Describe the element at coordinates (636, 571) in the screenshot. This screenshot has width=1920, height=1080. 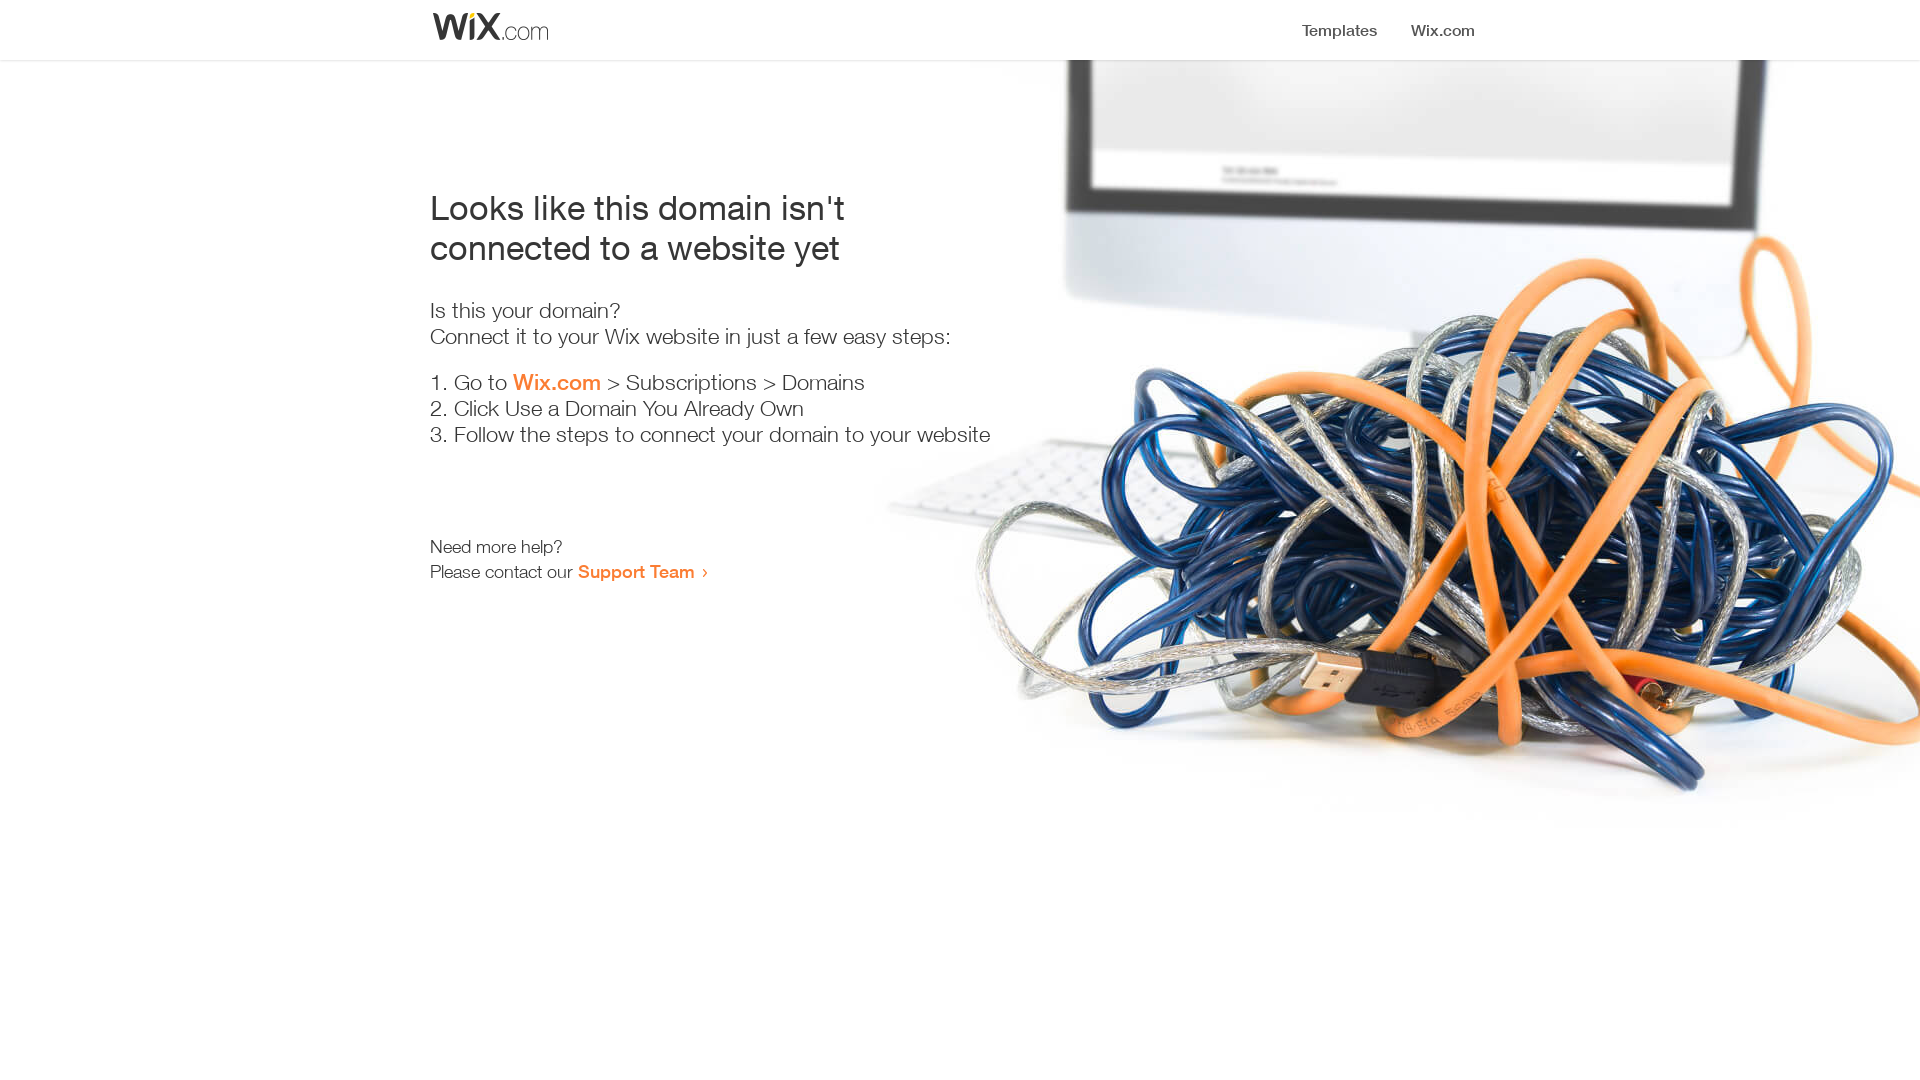
I see `Support Team` at that location.